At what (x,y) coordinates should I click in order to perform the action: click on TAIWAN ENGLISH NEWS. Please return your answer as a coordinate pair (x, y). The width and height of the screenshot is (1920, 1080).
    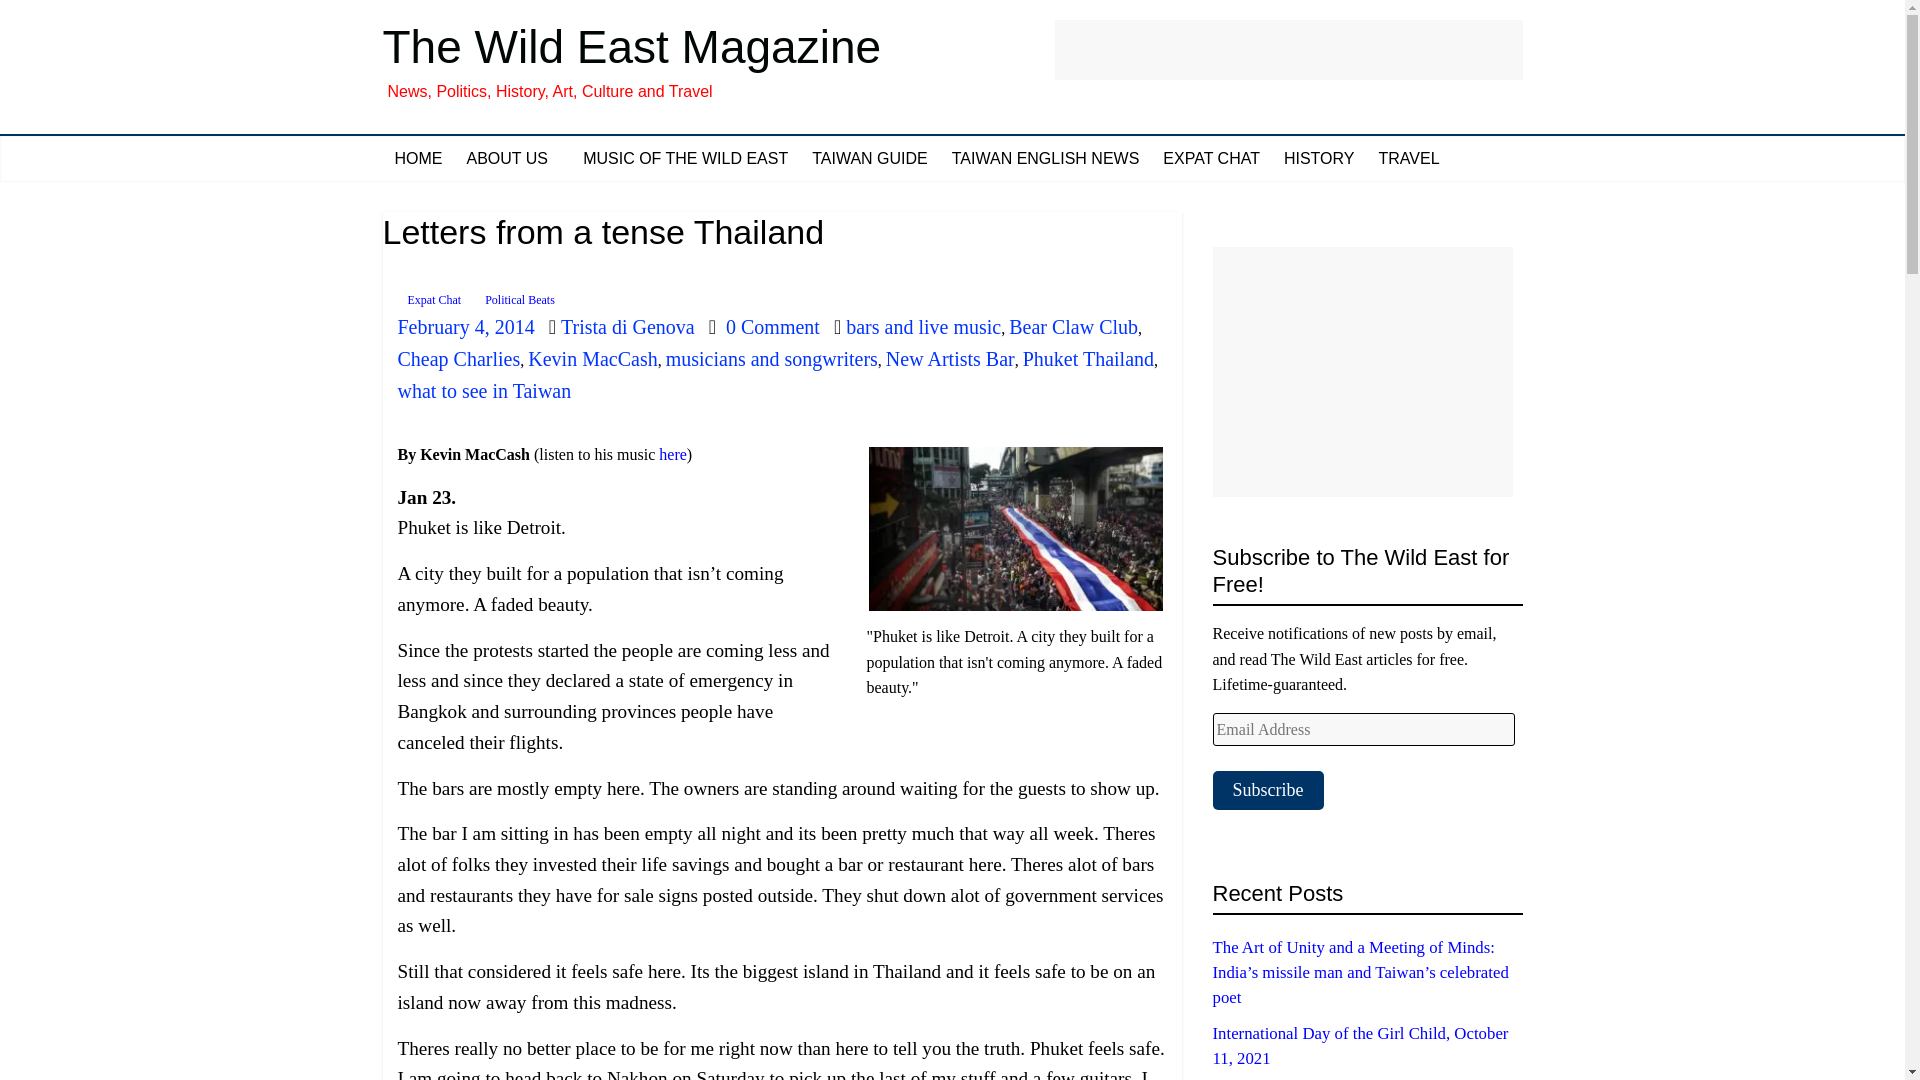
    Looking at the image, I should click on (1046, 159).